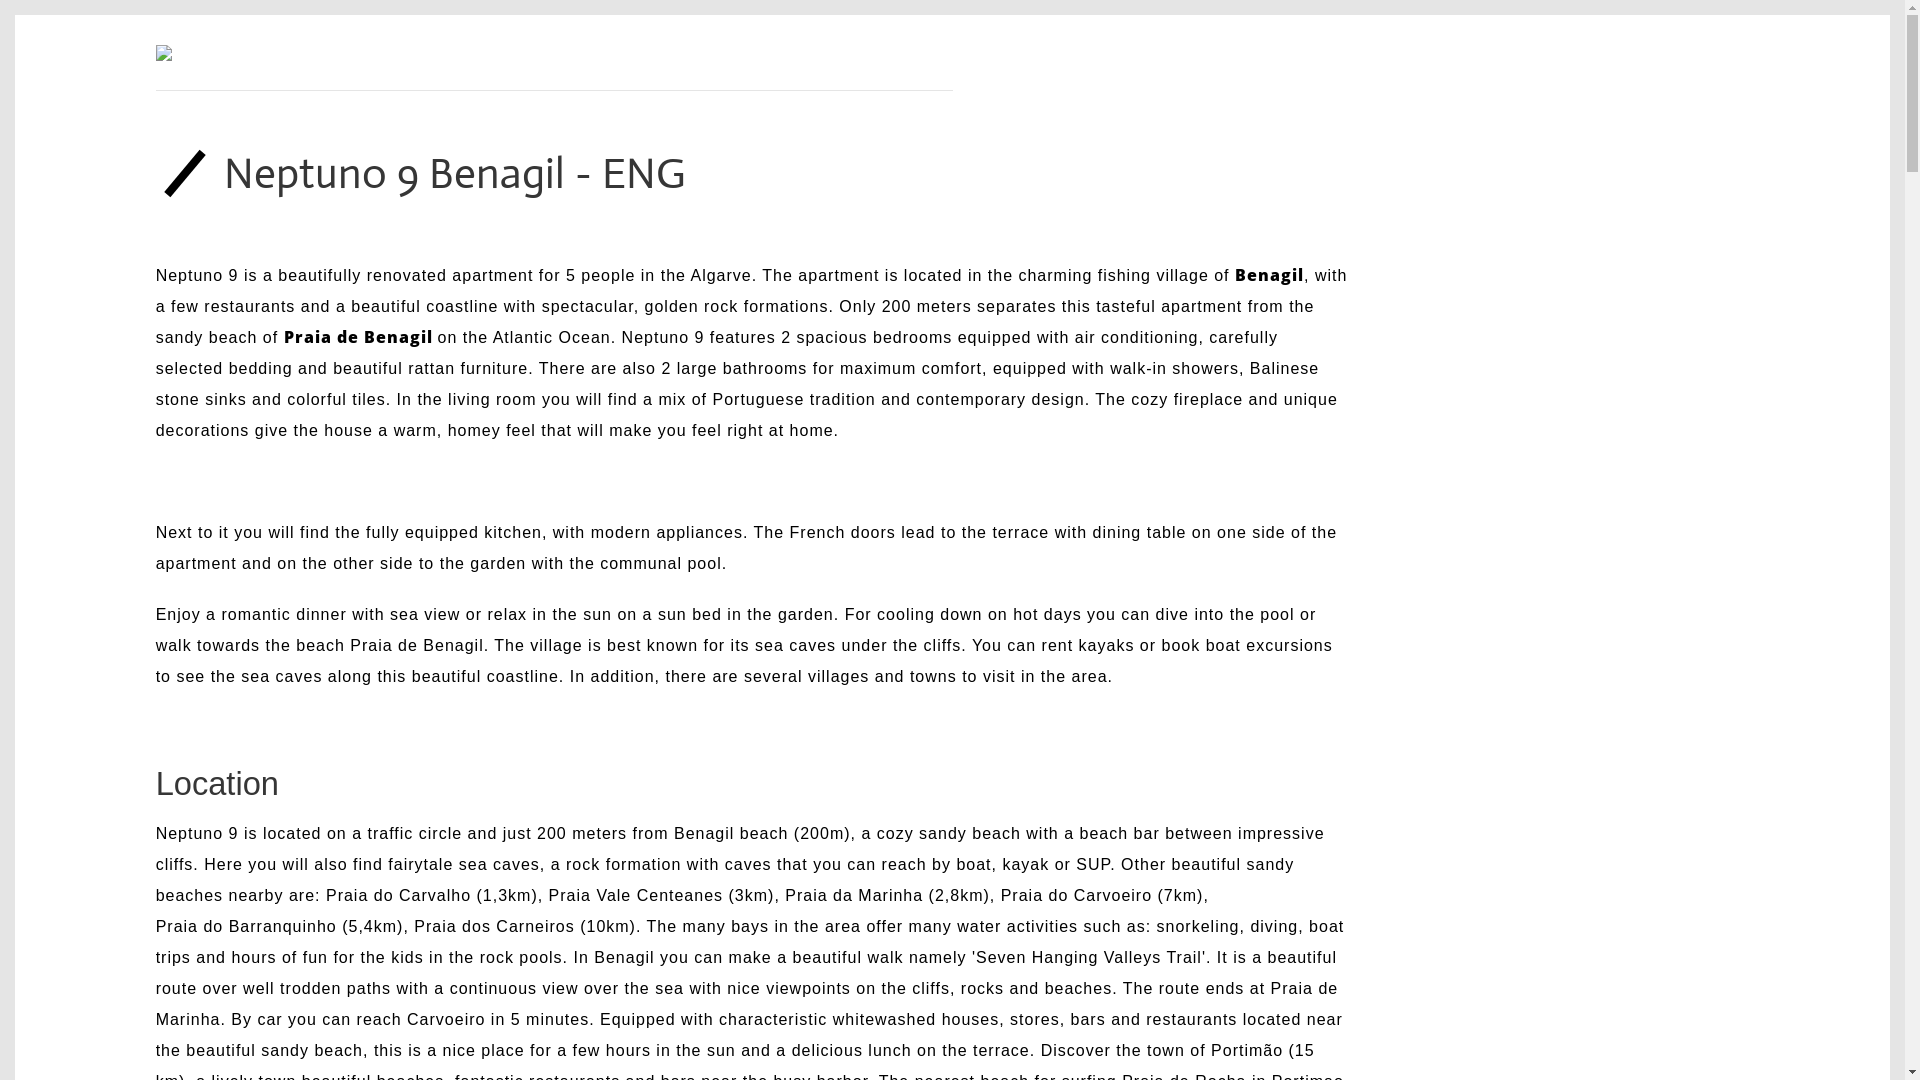 The height and width of the screenshot is (1080, 1920). What do you see at coordinates (494, 926) in the screenshot?
I see `Praia dos Carneiros` at bounding box center [494, 926].